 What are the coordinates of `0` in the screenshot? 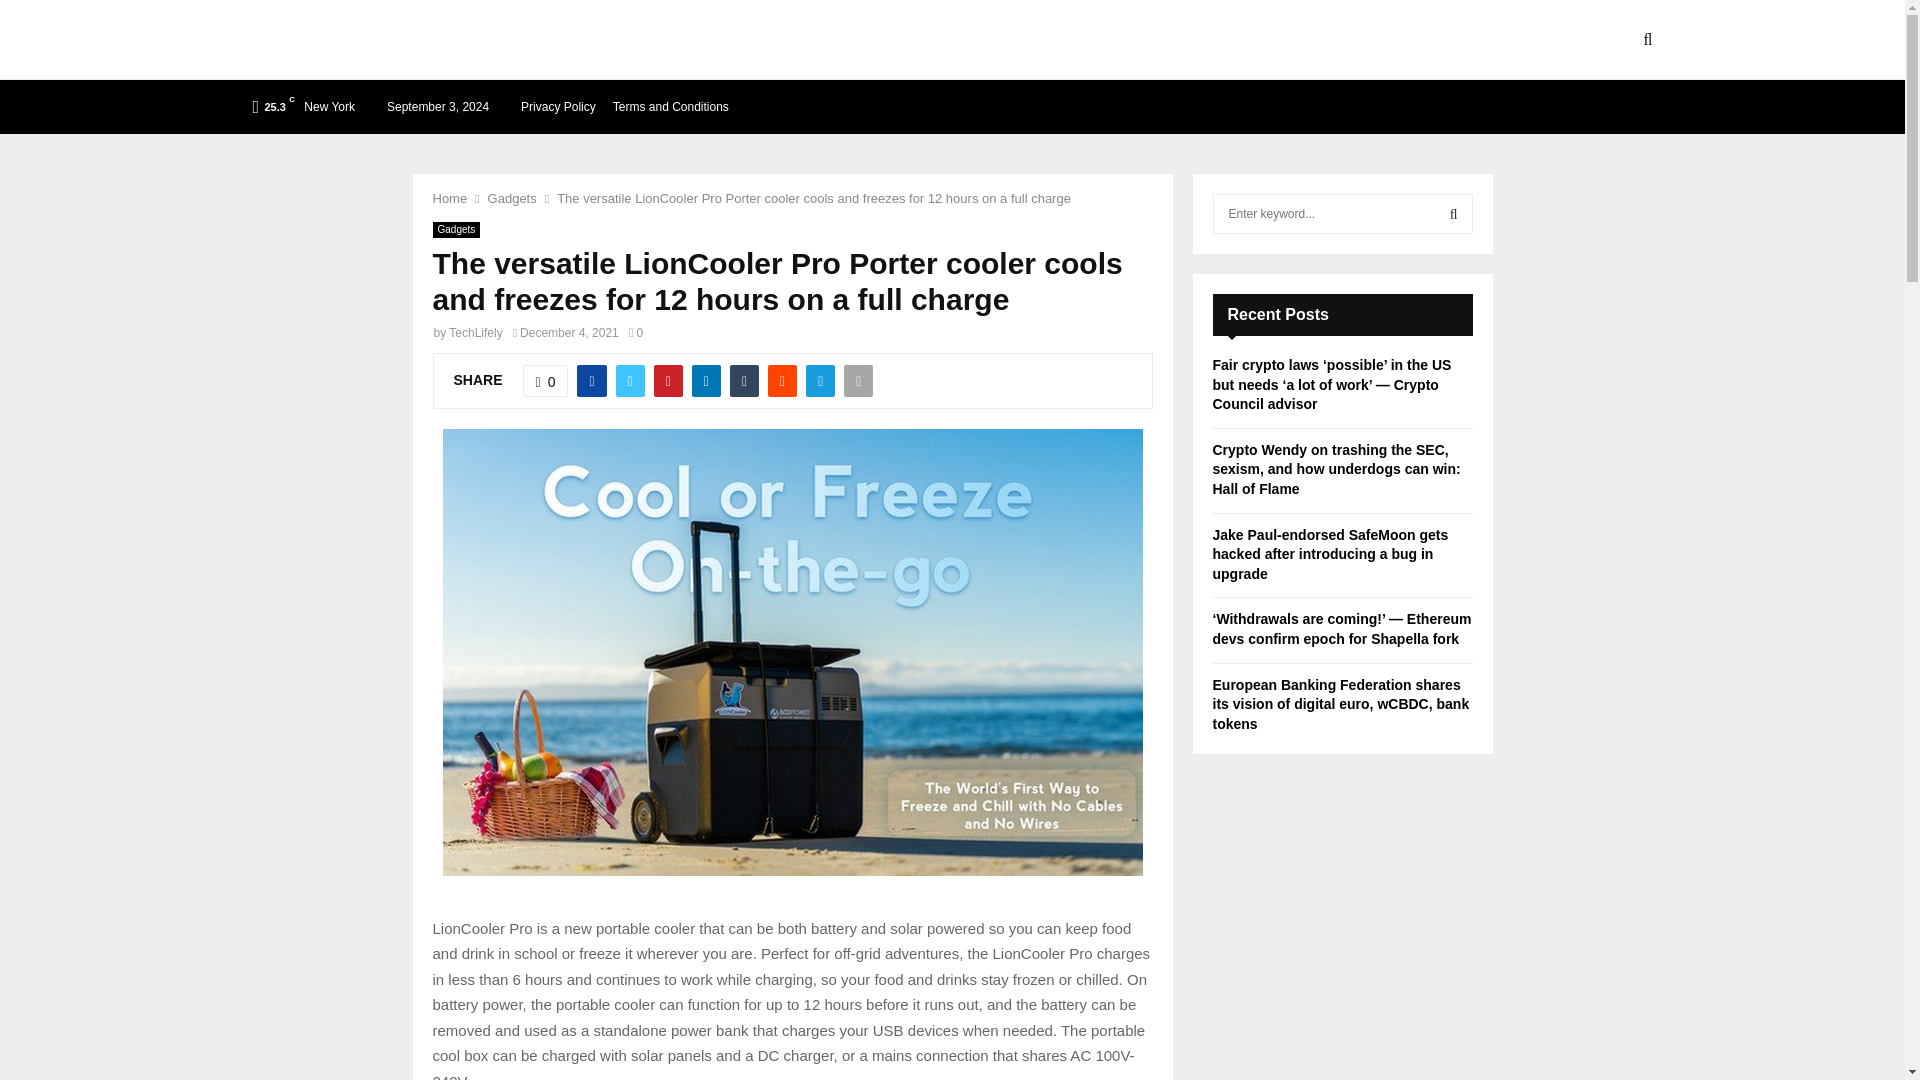 It's located at (545, 381).